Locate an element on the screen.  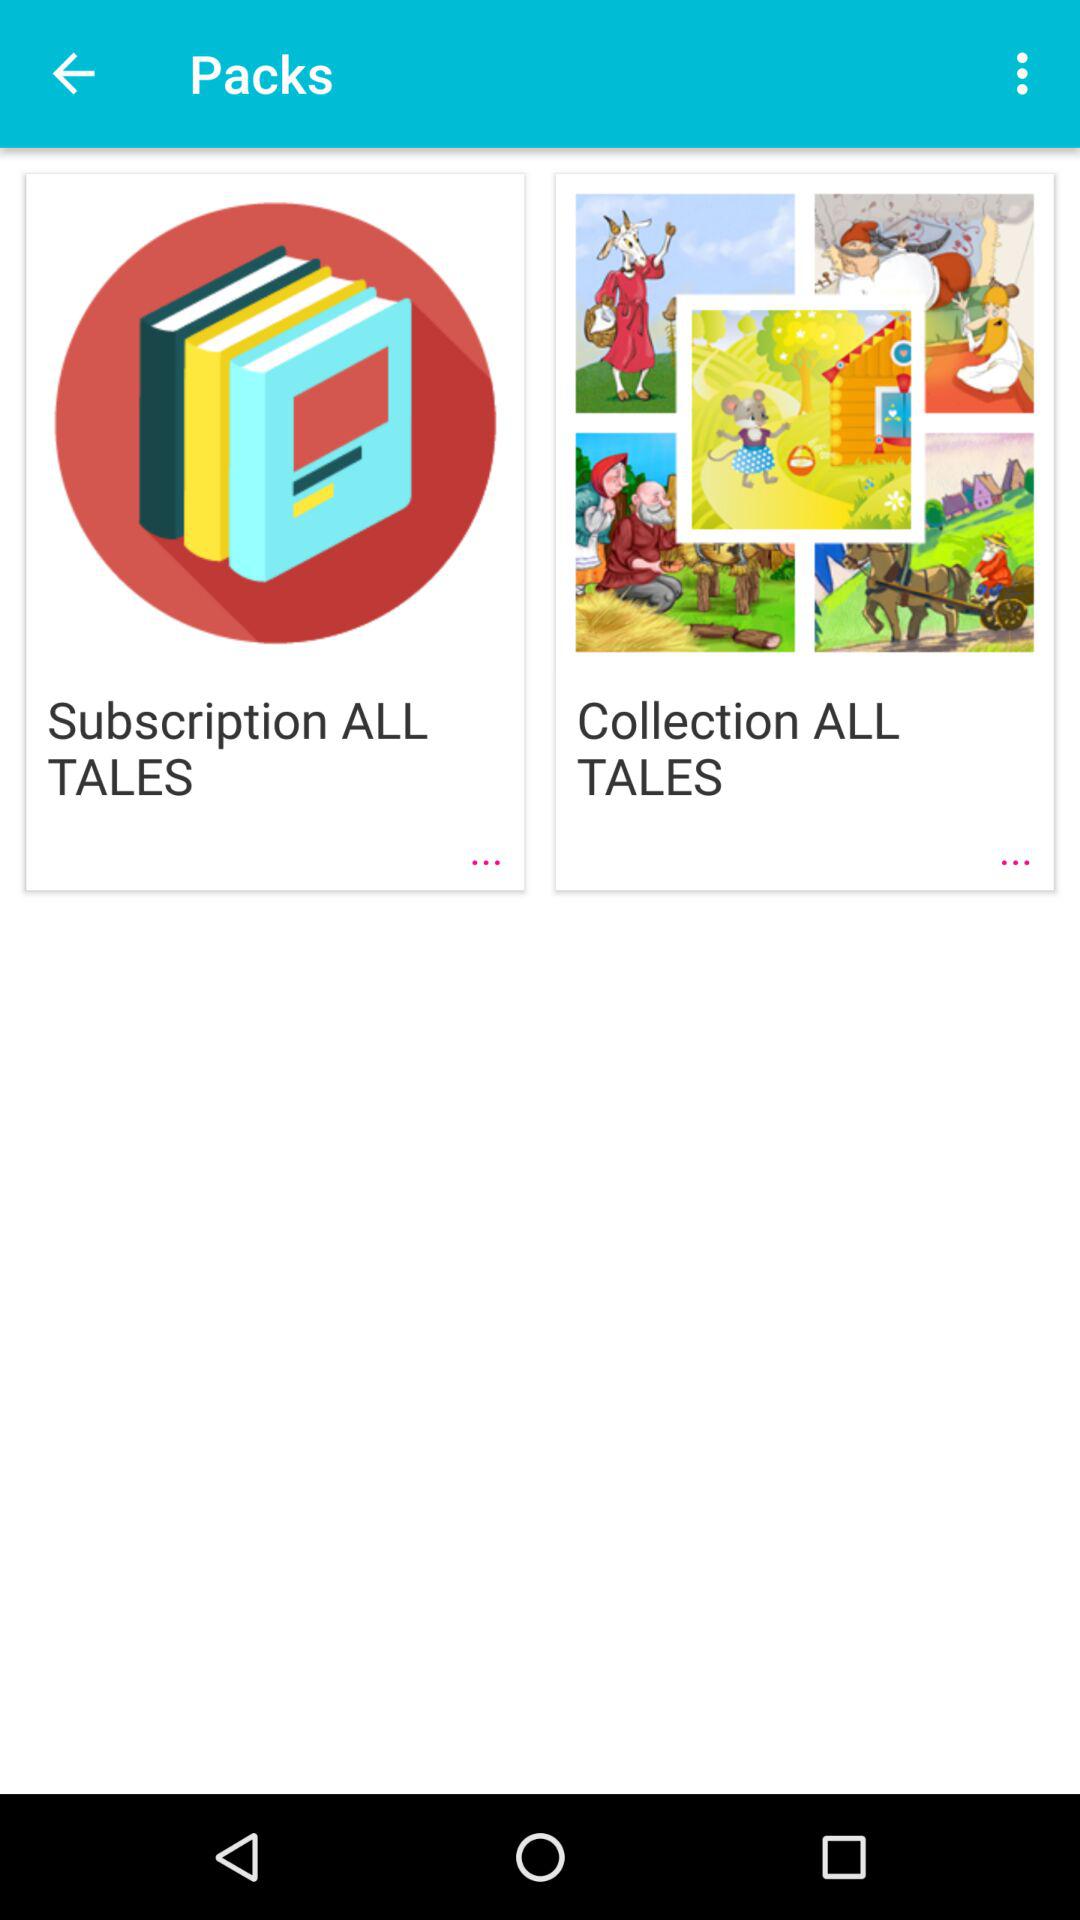
click on the second image is located at coordinates (805, 532).